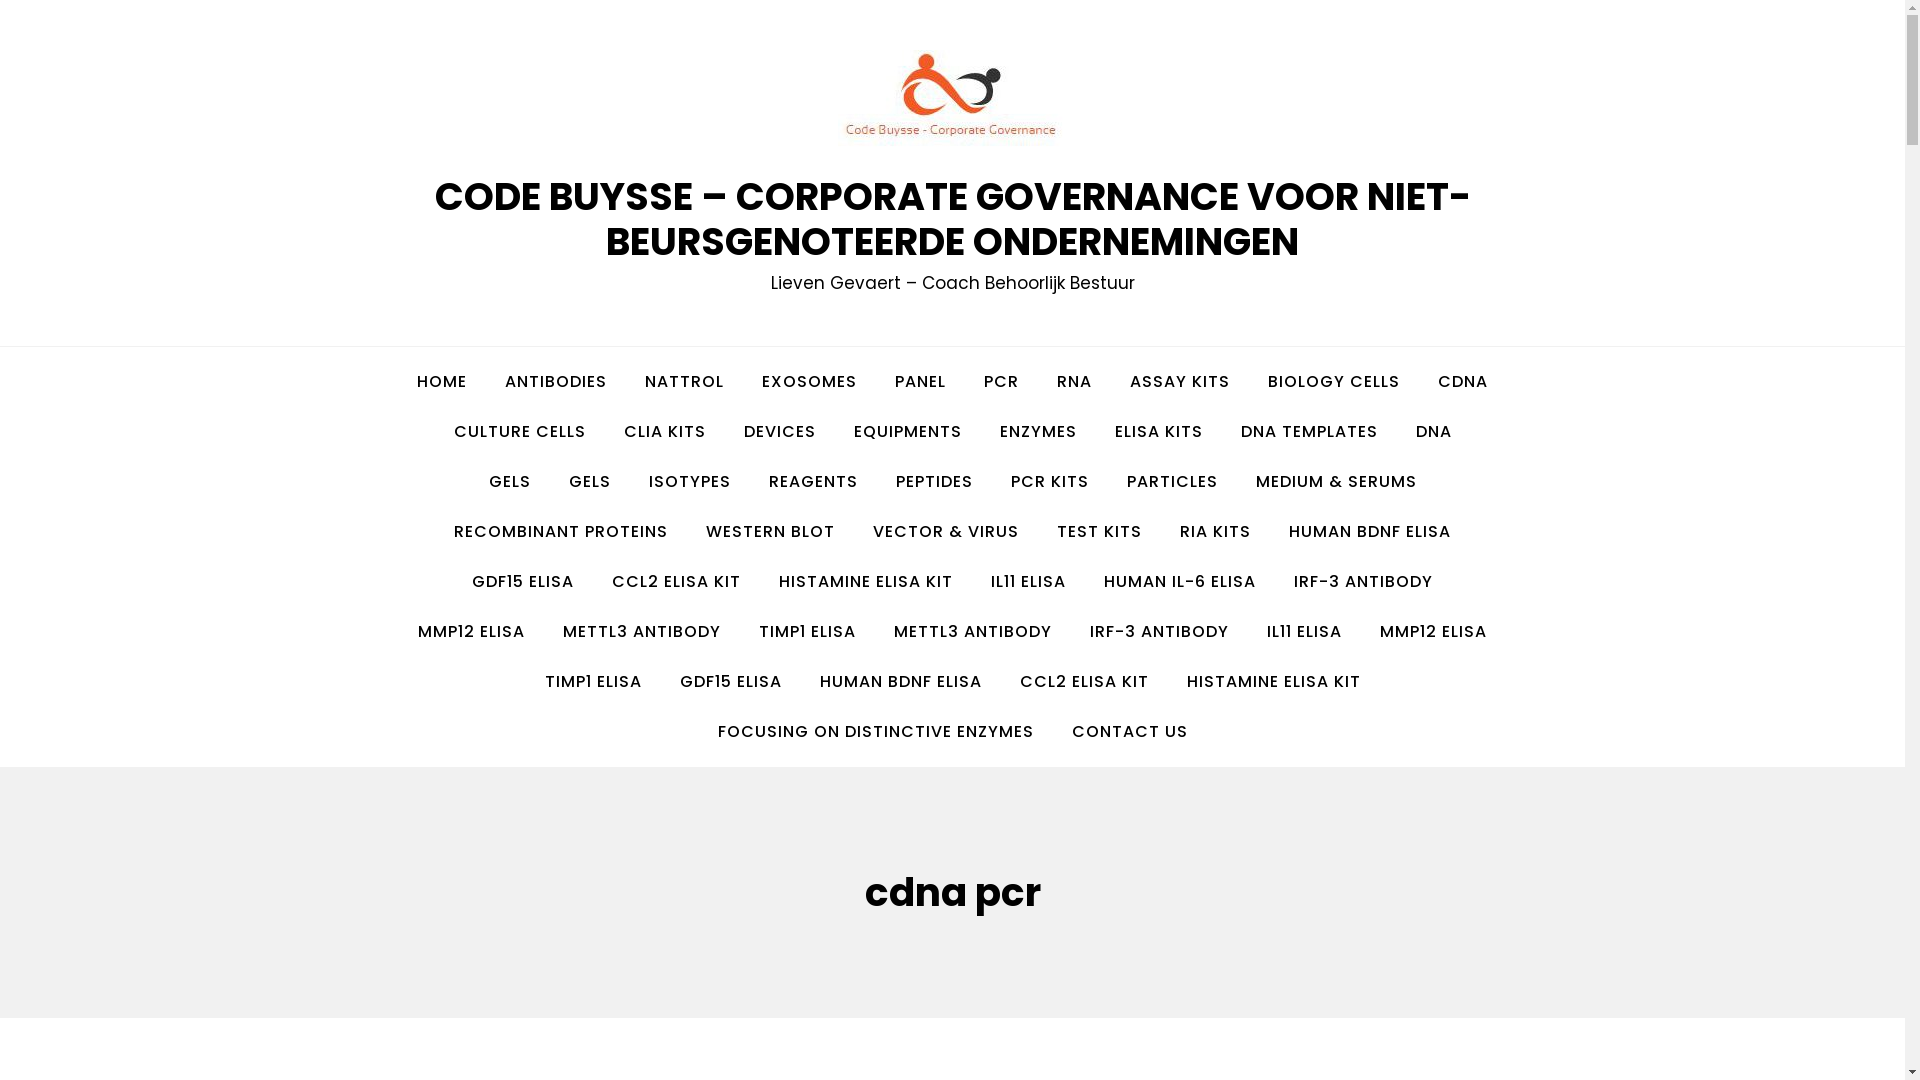  Describe the element at coordinates (866, 582) in the screenshot. I see `HISTAMINE ELISA KIT` at that location.